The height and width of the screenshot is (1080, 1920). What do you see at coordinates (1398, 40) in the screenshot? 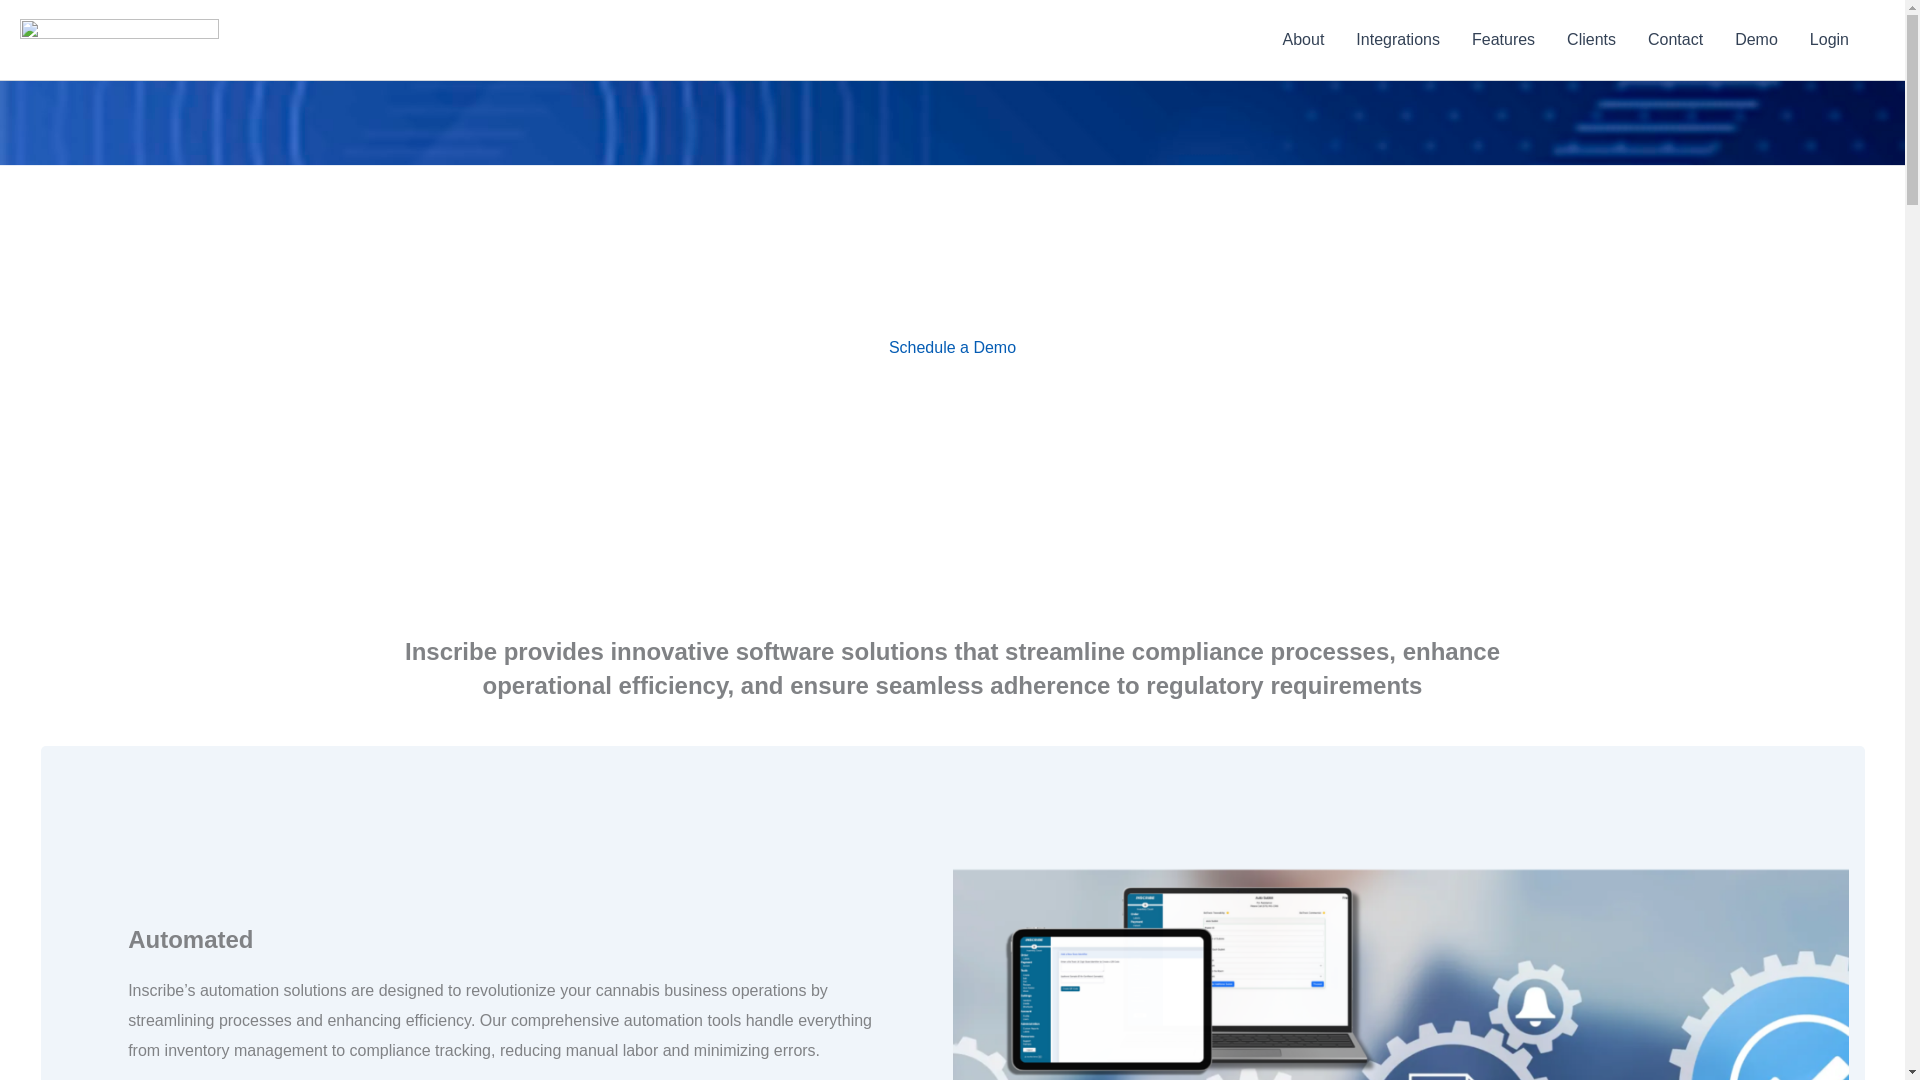
I see `Integrations` at bounding box center [1398, 40].